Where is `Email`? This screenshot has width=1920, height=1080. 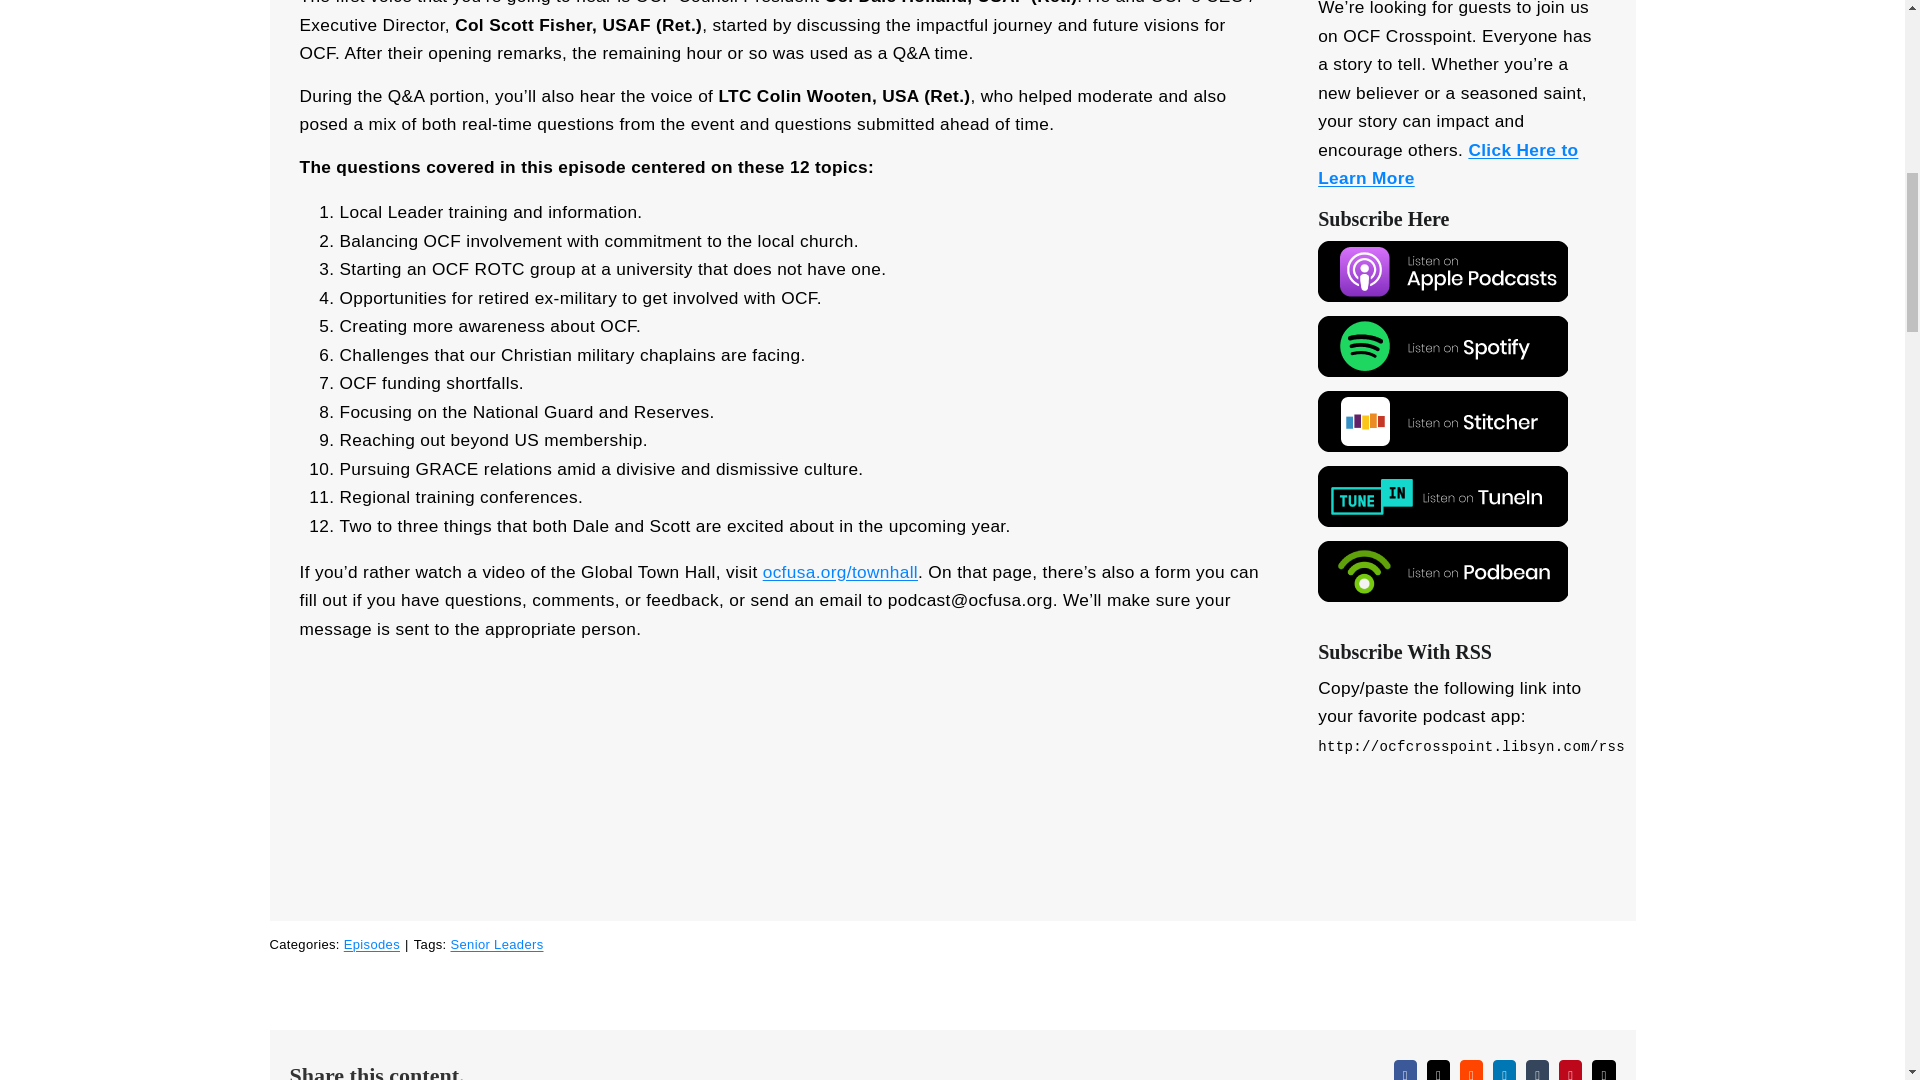 Email is located at coordinates (1602, 1070).